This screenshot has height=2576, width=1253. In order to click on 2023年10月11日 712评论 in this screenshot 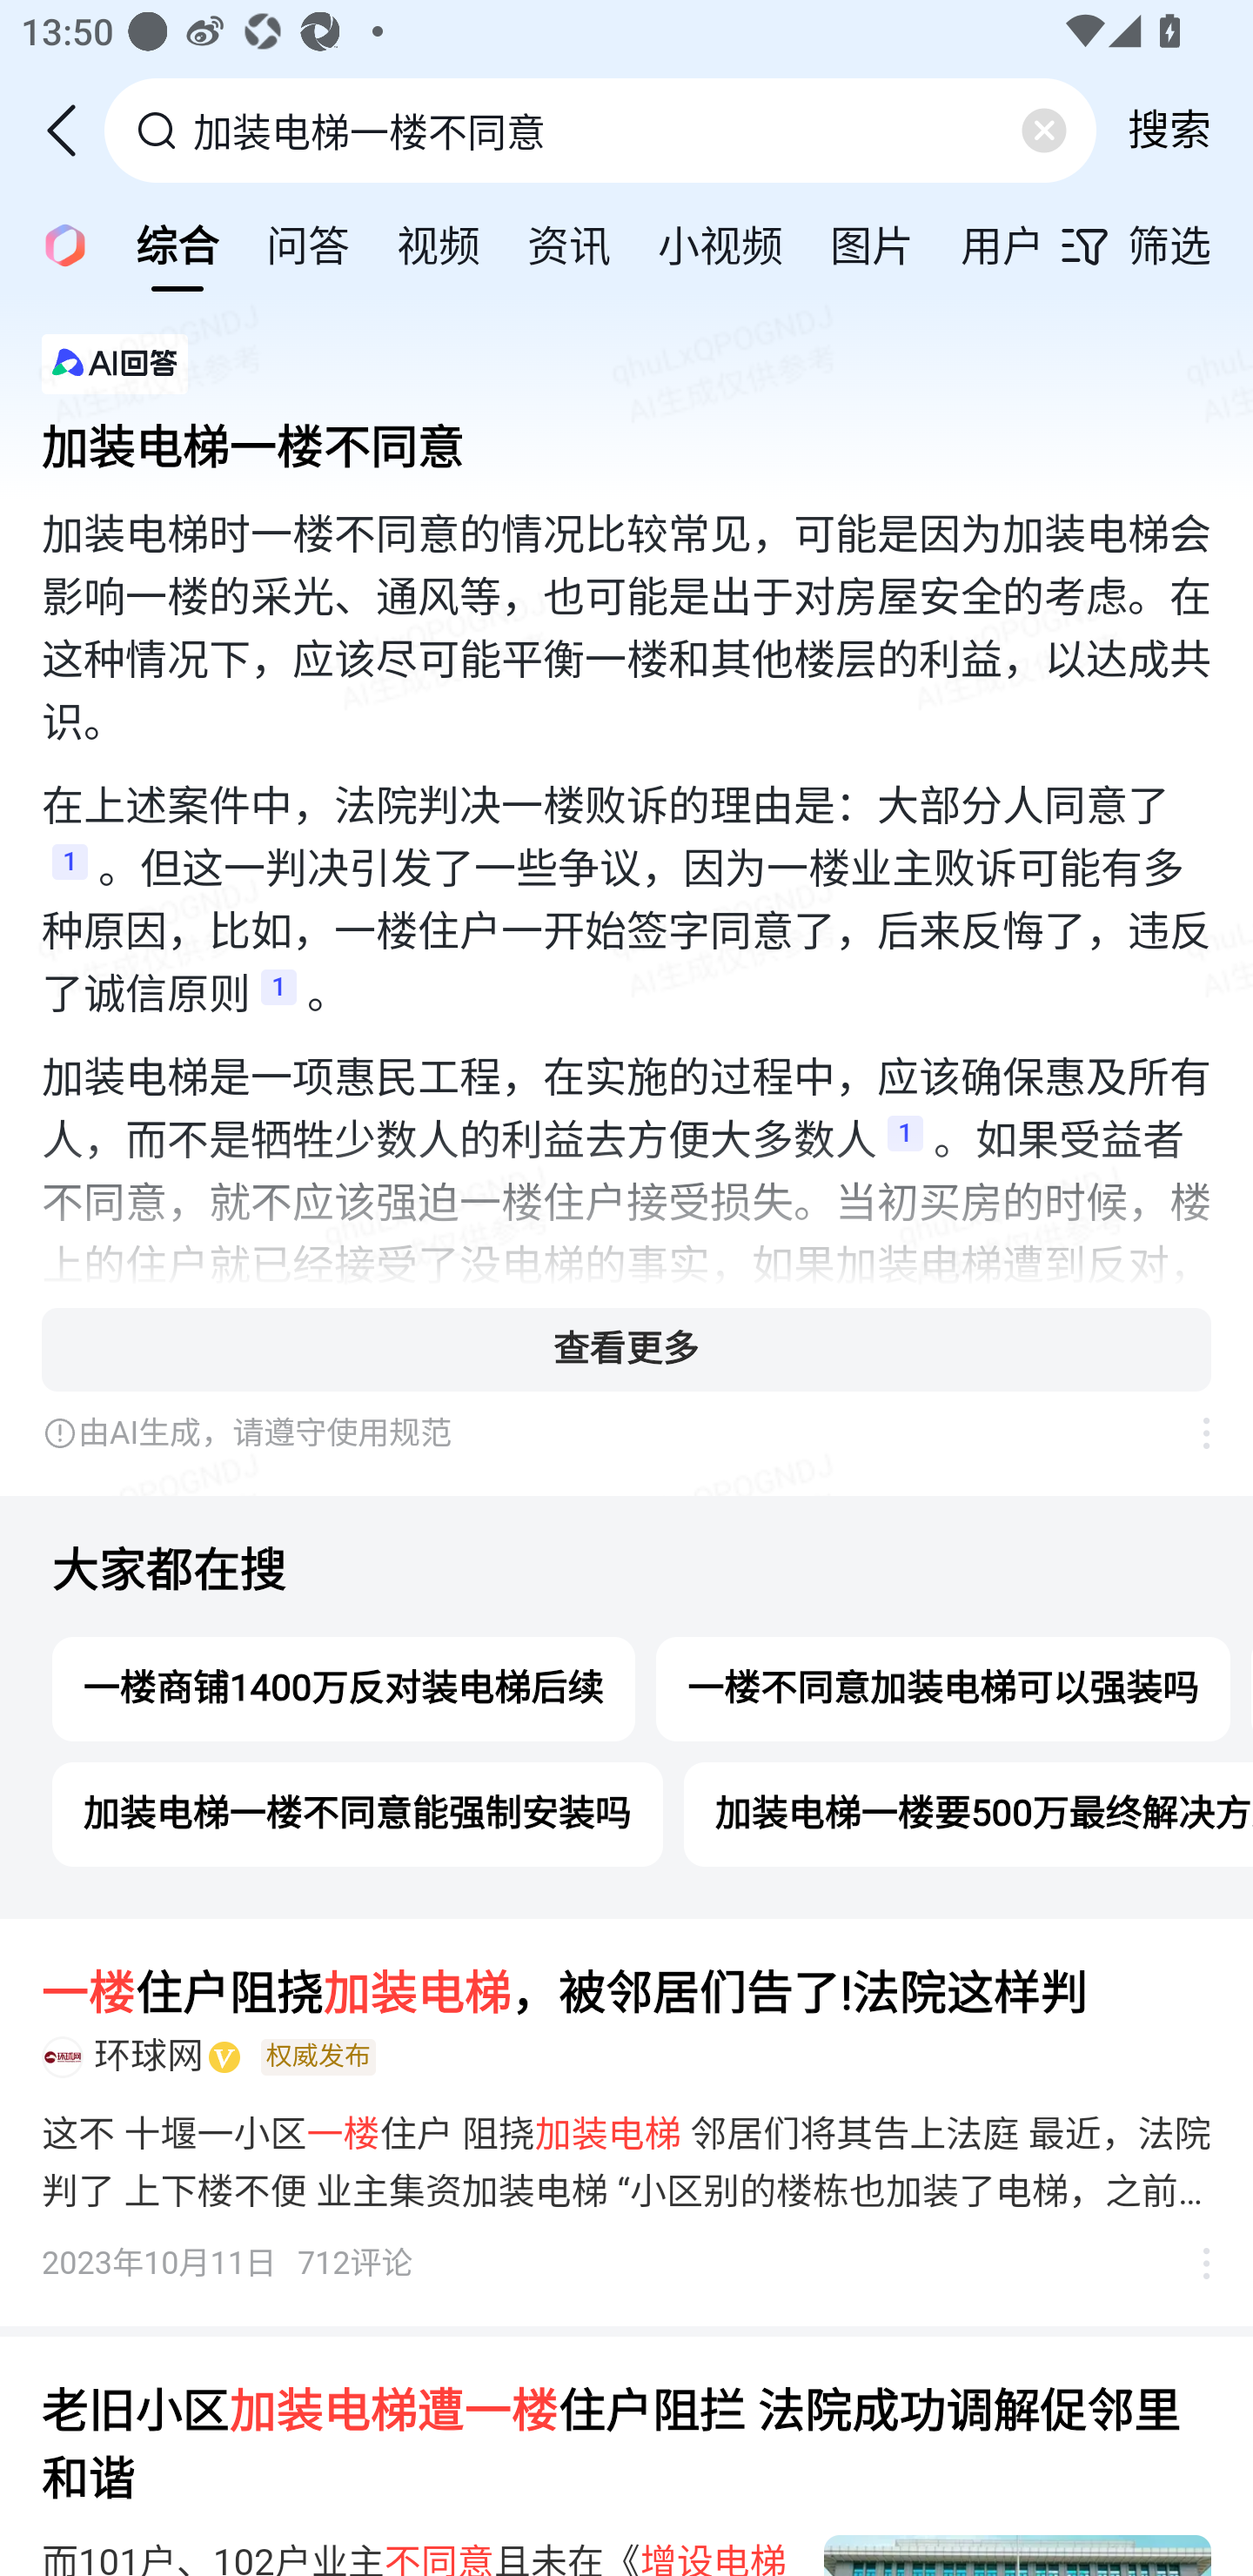, I will do `click(228, 2264)`.